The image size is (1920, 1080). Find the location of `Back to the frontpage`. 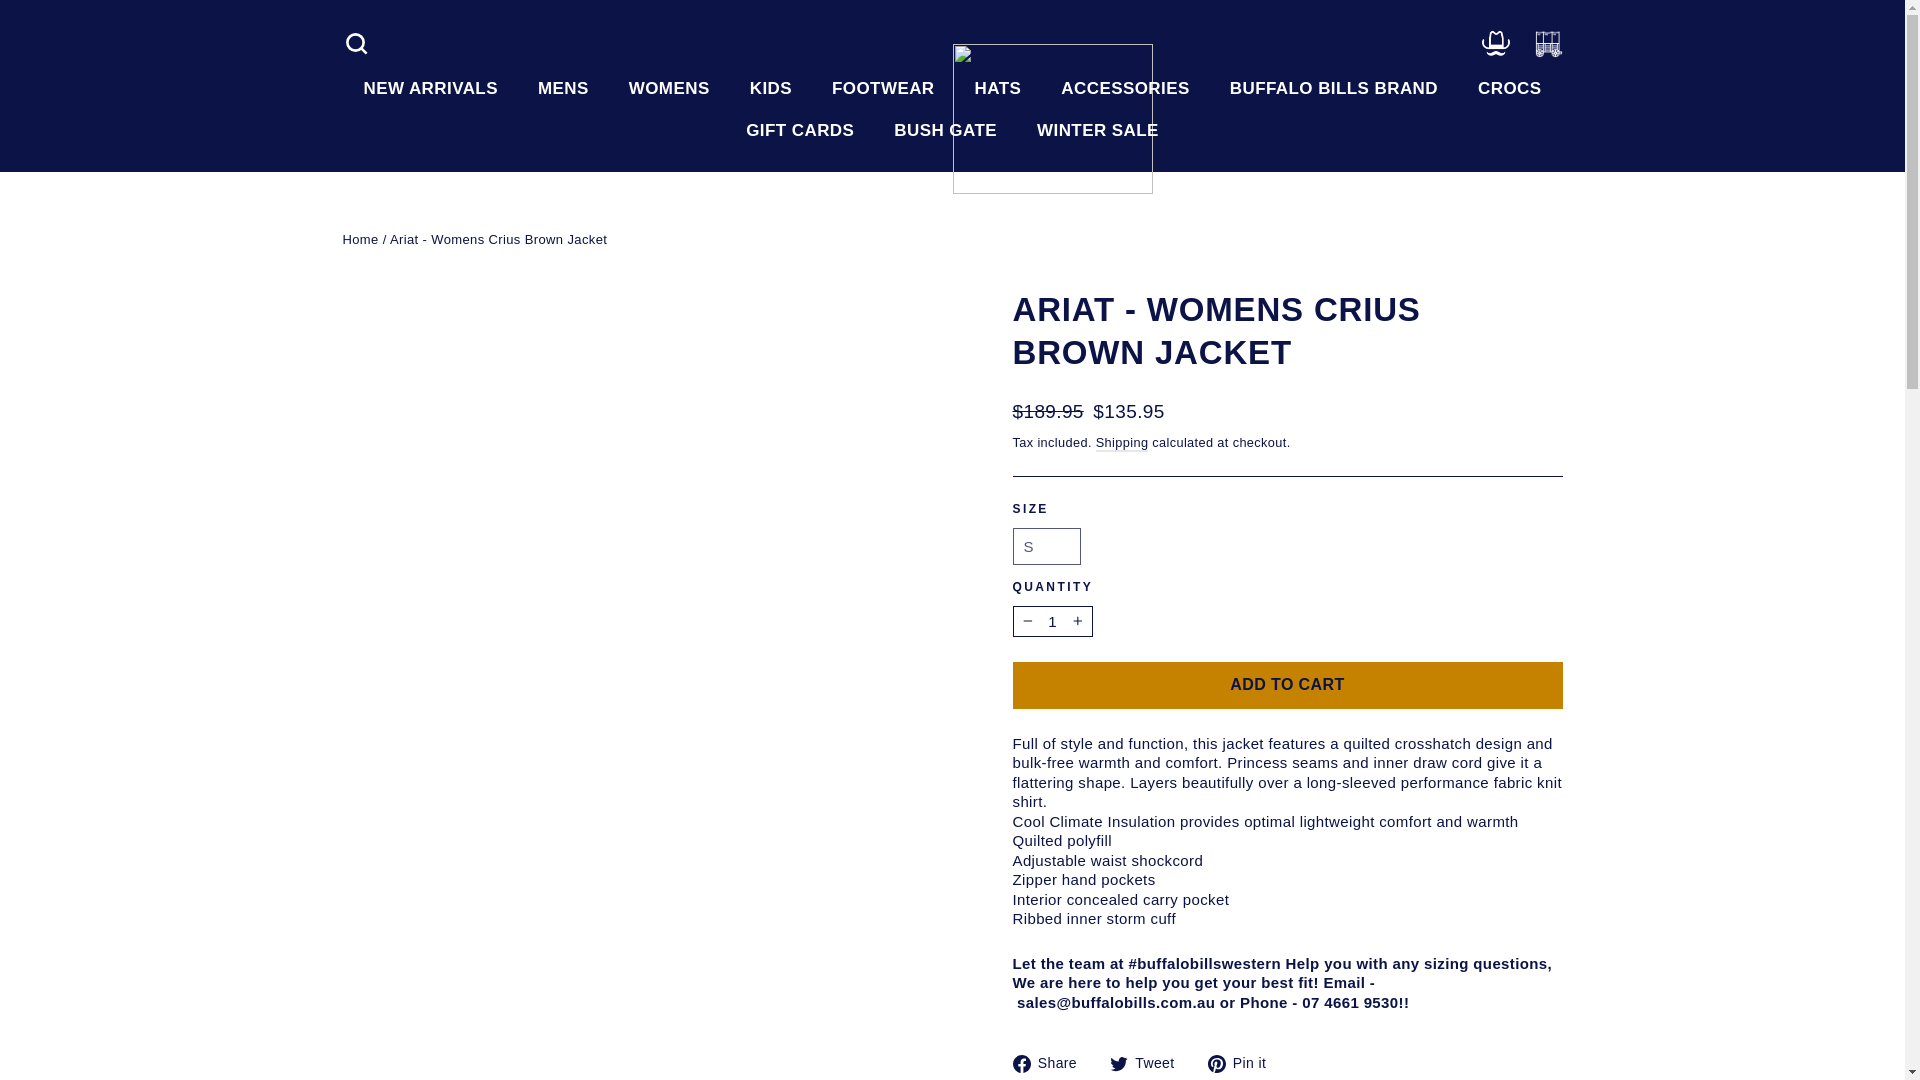

Back to the frontpage is located at coordinates (360, 240).